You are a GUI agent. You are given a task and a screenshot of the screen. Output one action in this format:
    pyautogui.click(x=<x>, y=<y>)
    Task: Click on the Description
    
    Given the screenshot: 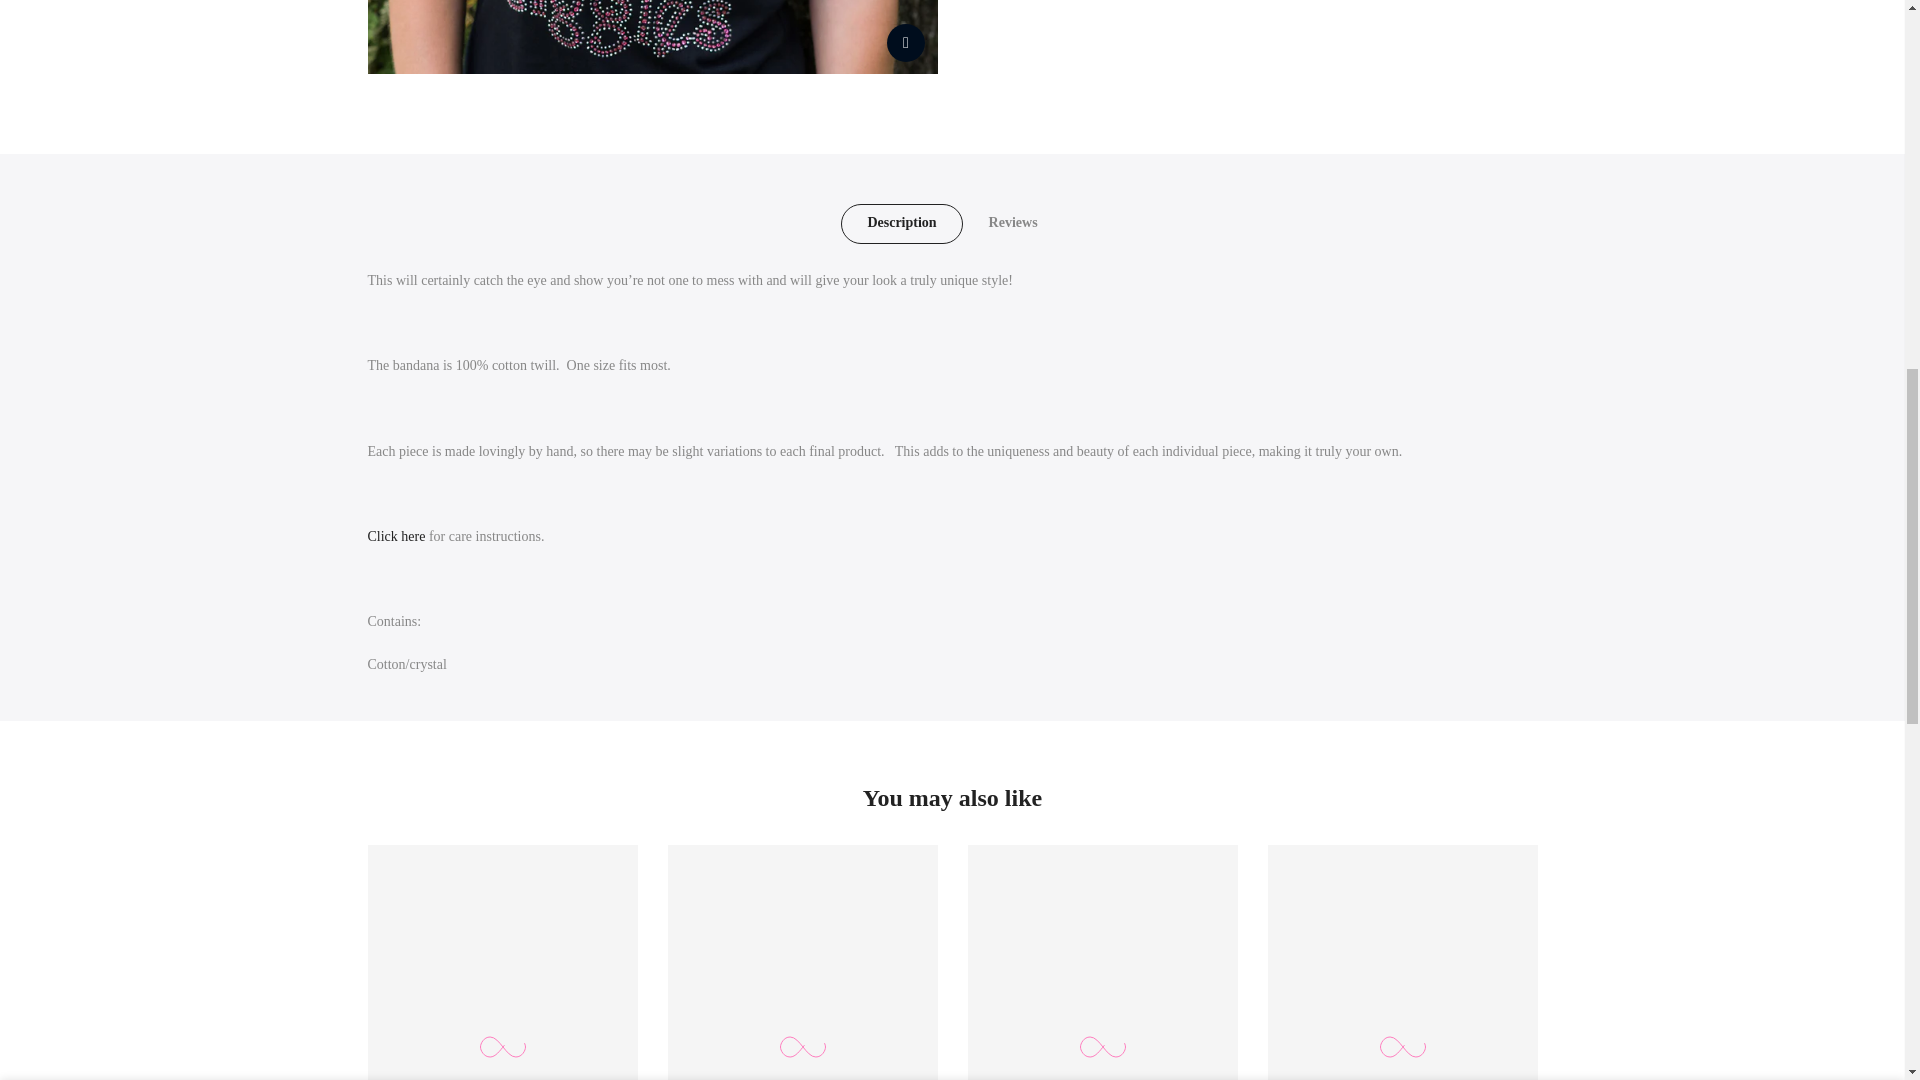 What is the action you would take?
    pyautogui.click(x=900, y=224)
    